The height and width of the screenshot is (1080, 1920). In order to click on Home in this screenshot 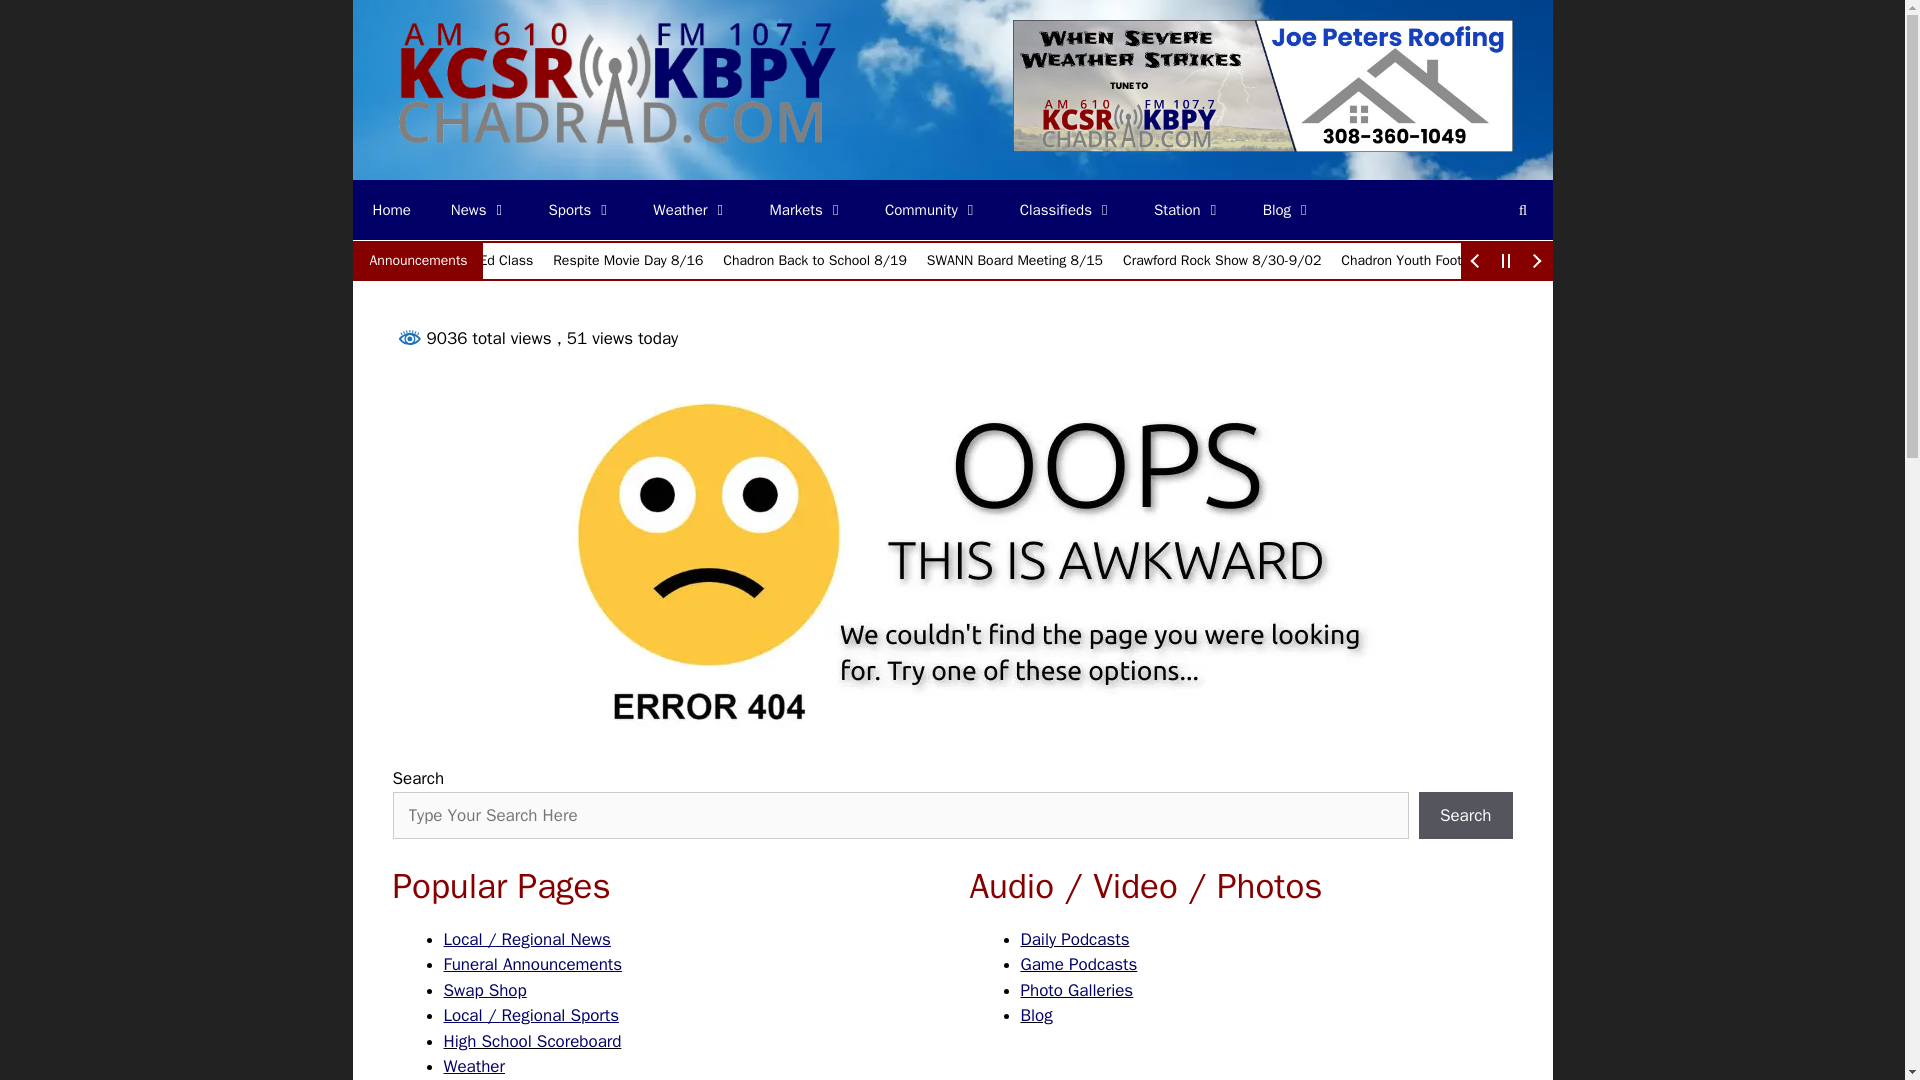, I will do `click(390, 210)`.